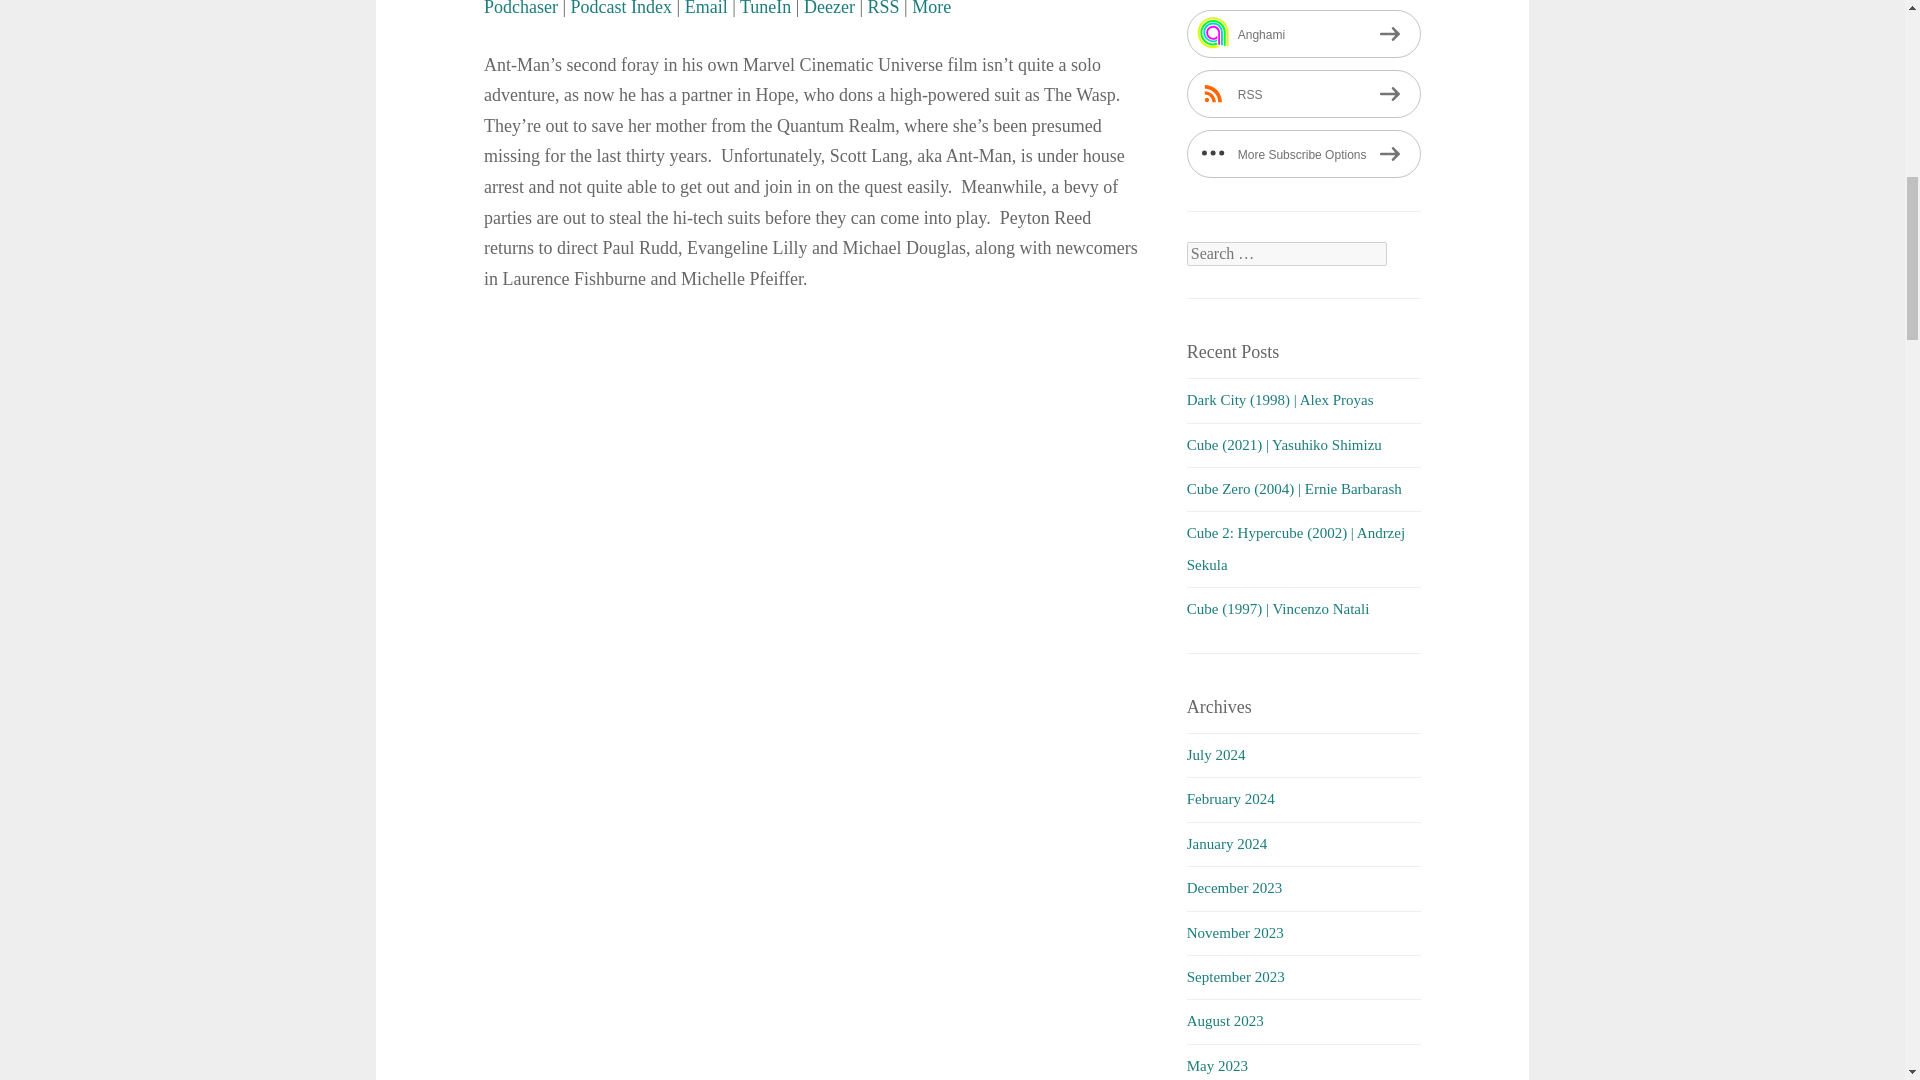 The image size is (1920, 1080). What do you see at coordinates (520, 8) in the screenshot?
I see `Subscribe on Podchaser` at bounding box center [520, 8].